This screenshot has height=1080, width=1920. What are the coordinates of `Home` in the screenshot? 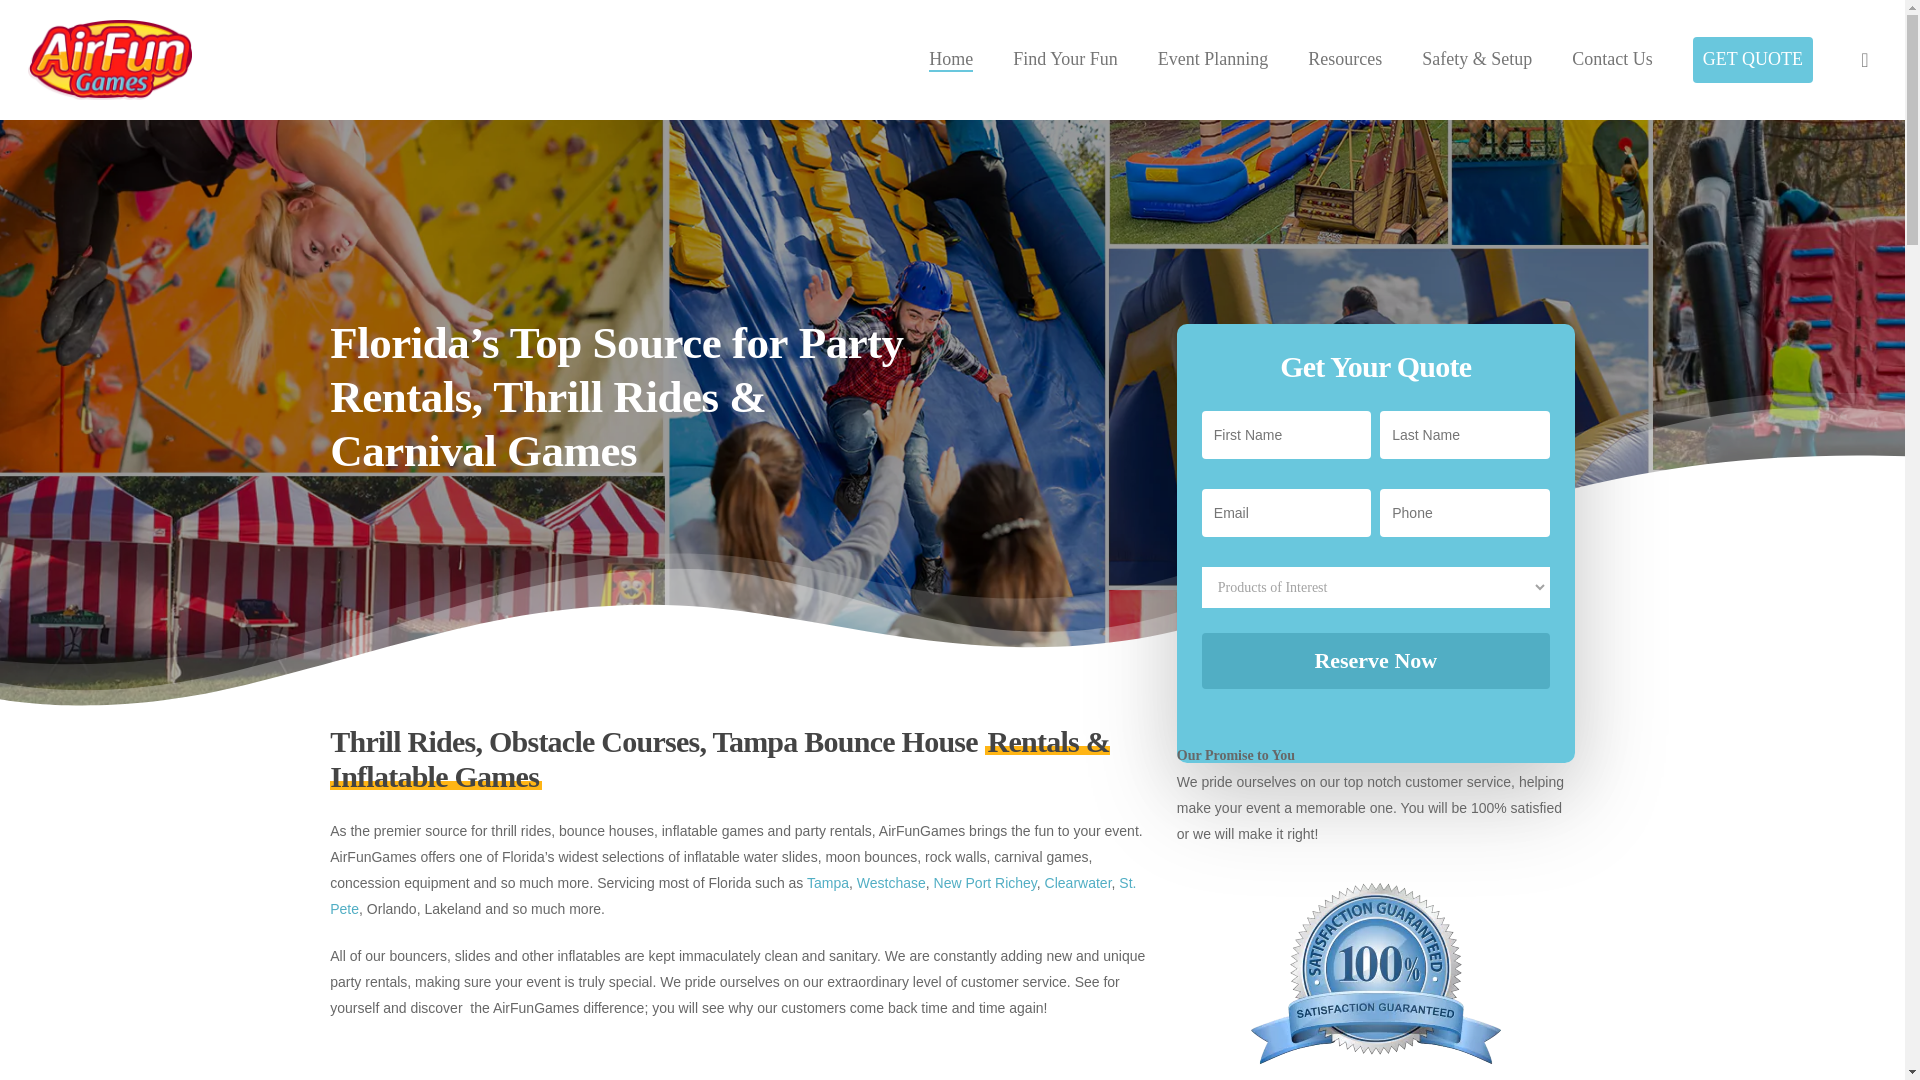 It's located at (951, 60).